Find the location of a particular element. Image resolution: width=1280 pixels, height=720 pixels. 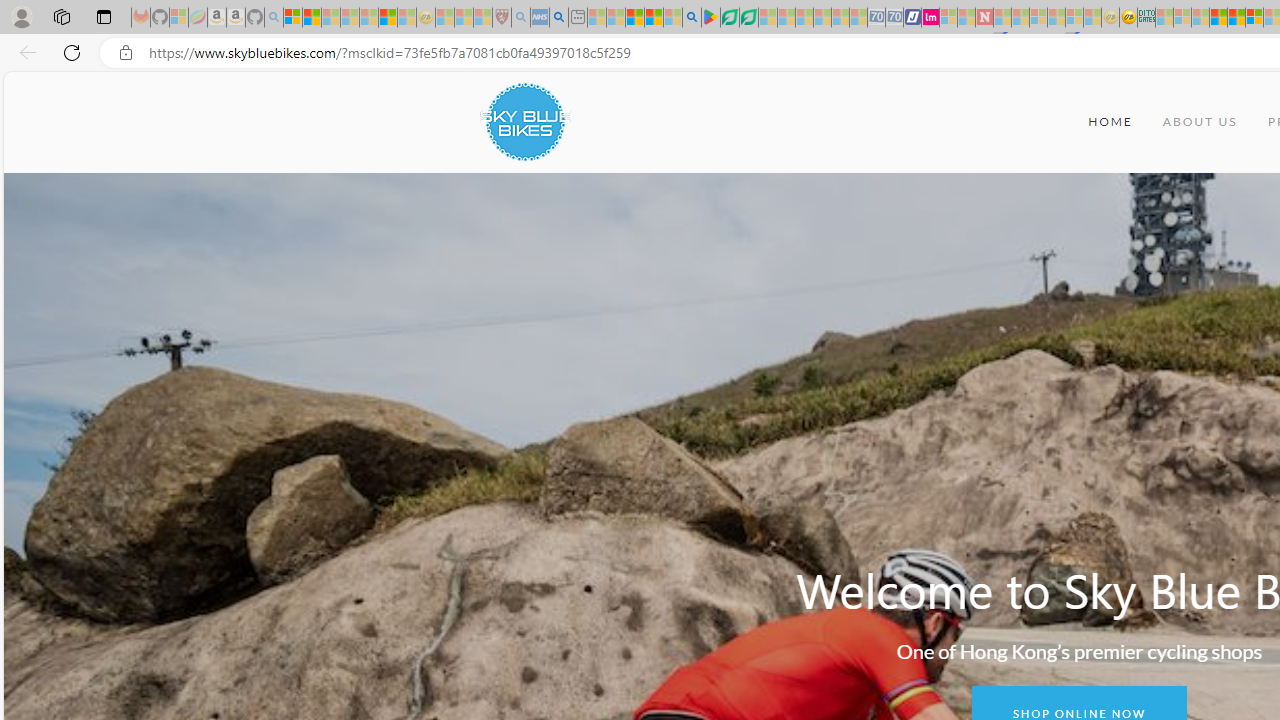

Local - MSN - Sleeping is located at coordinates (482, 18).